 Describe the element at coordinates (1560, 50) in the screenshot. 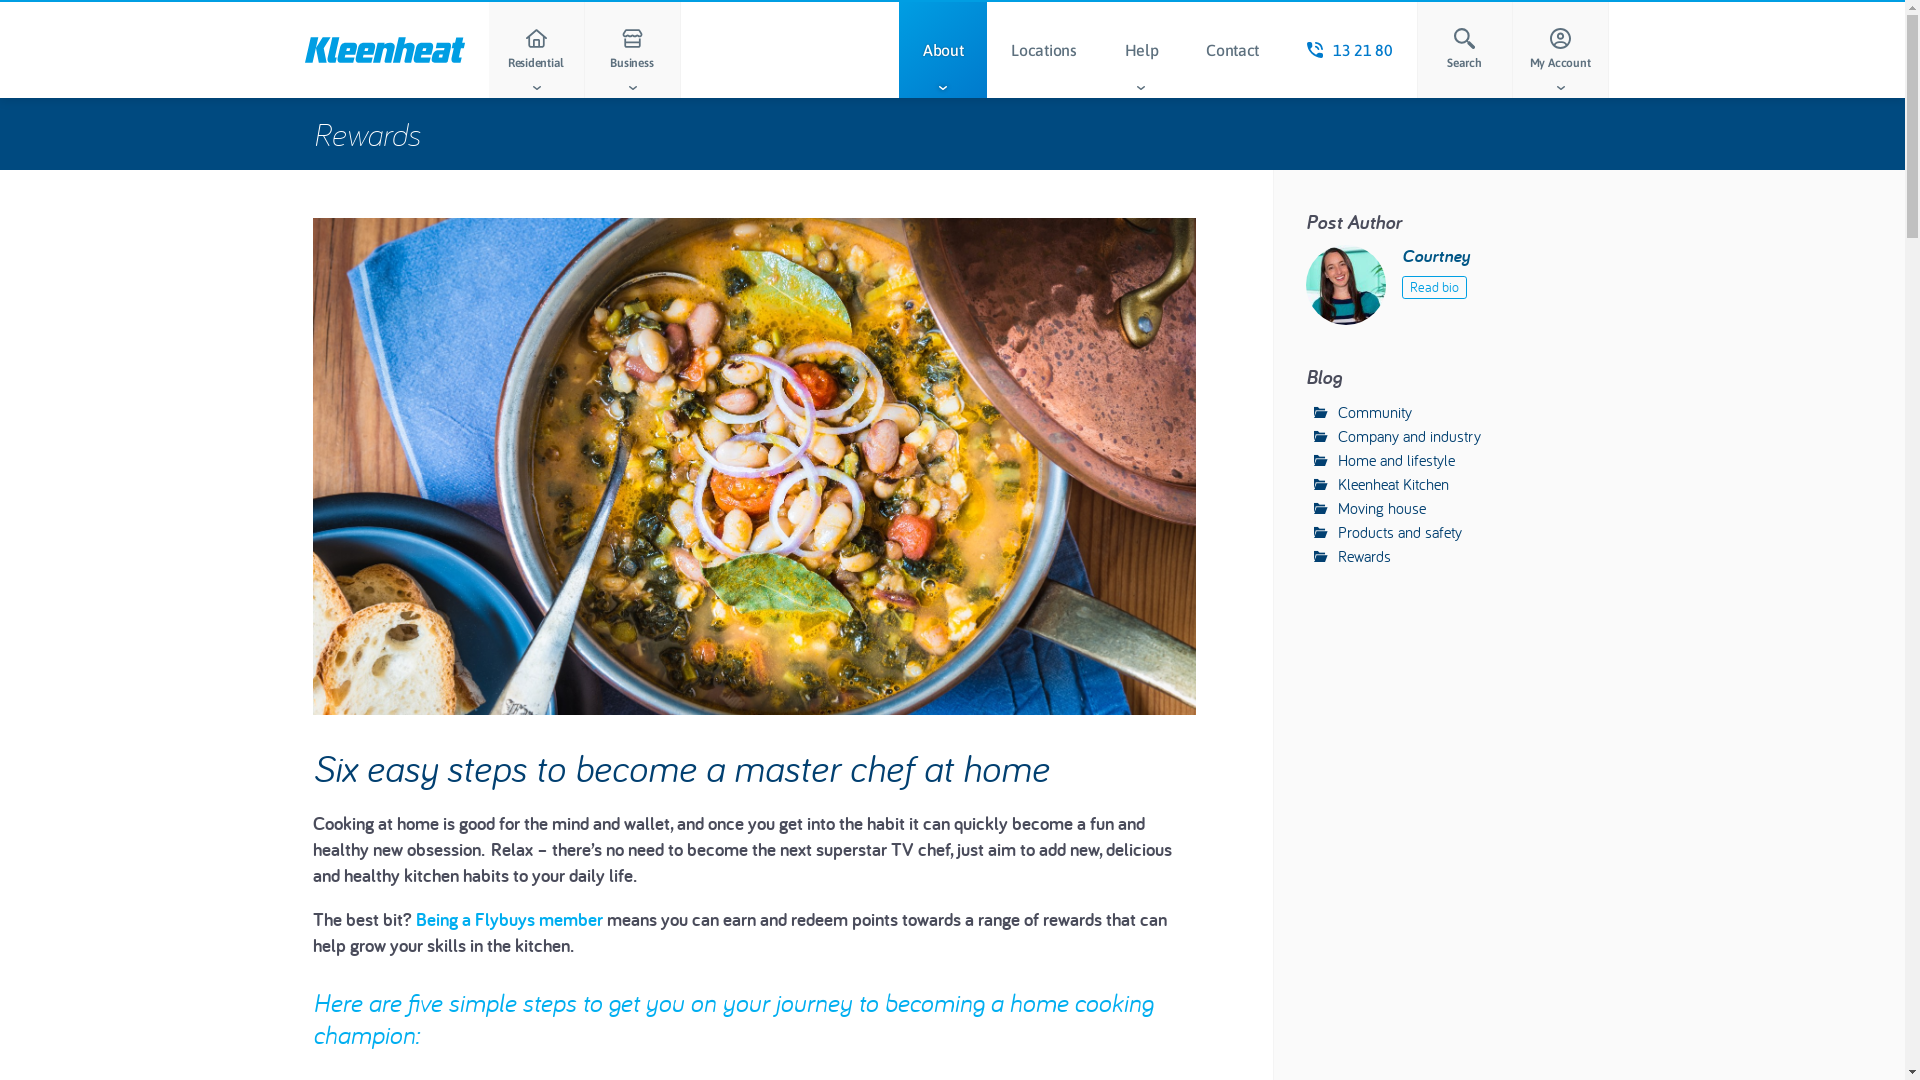

I see `My Account` at that location.